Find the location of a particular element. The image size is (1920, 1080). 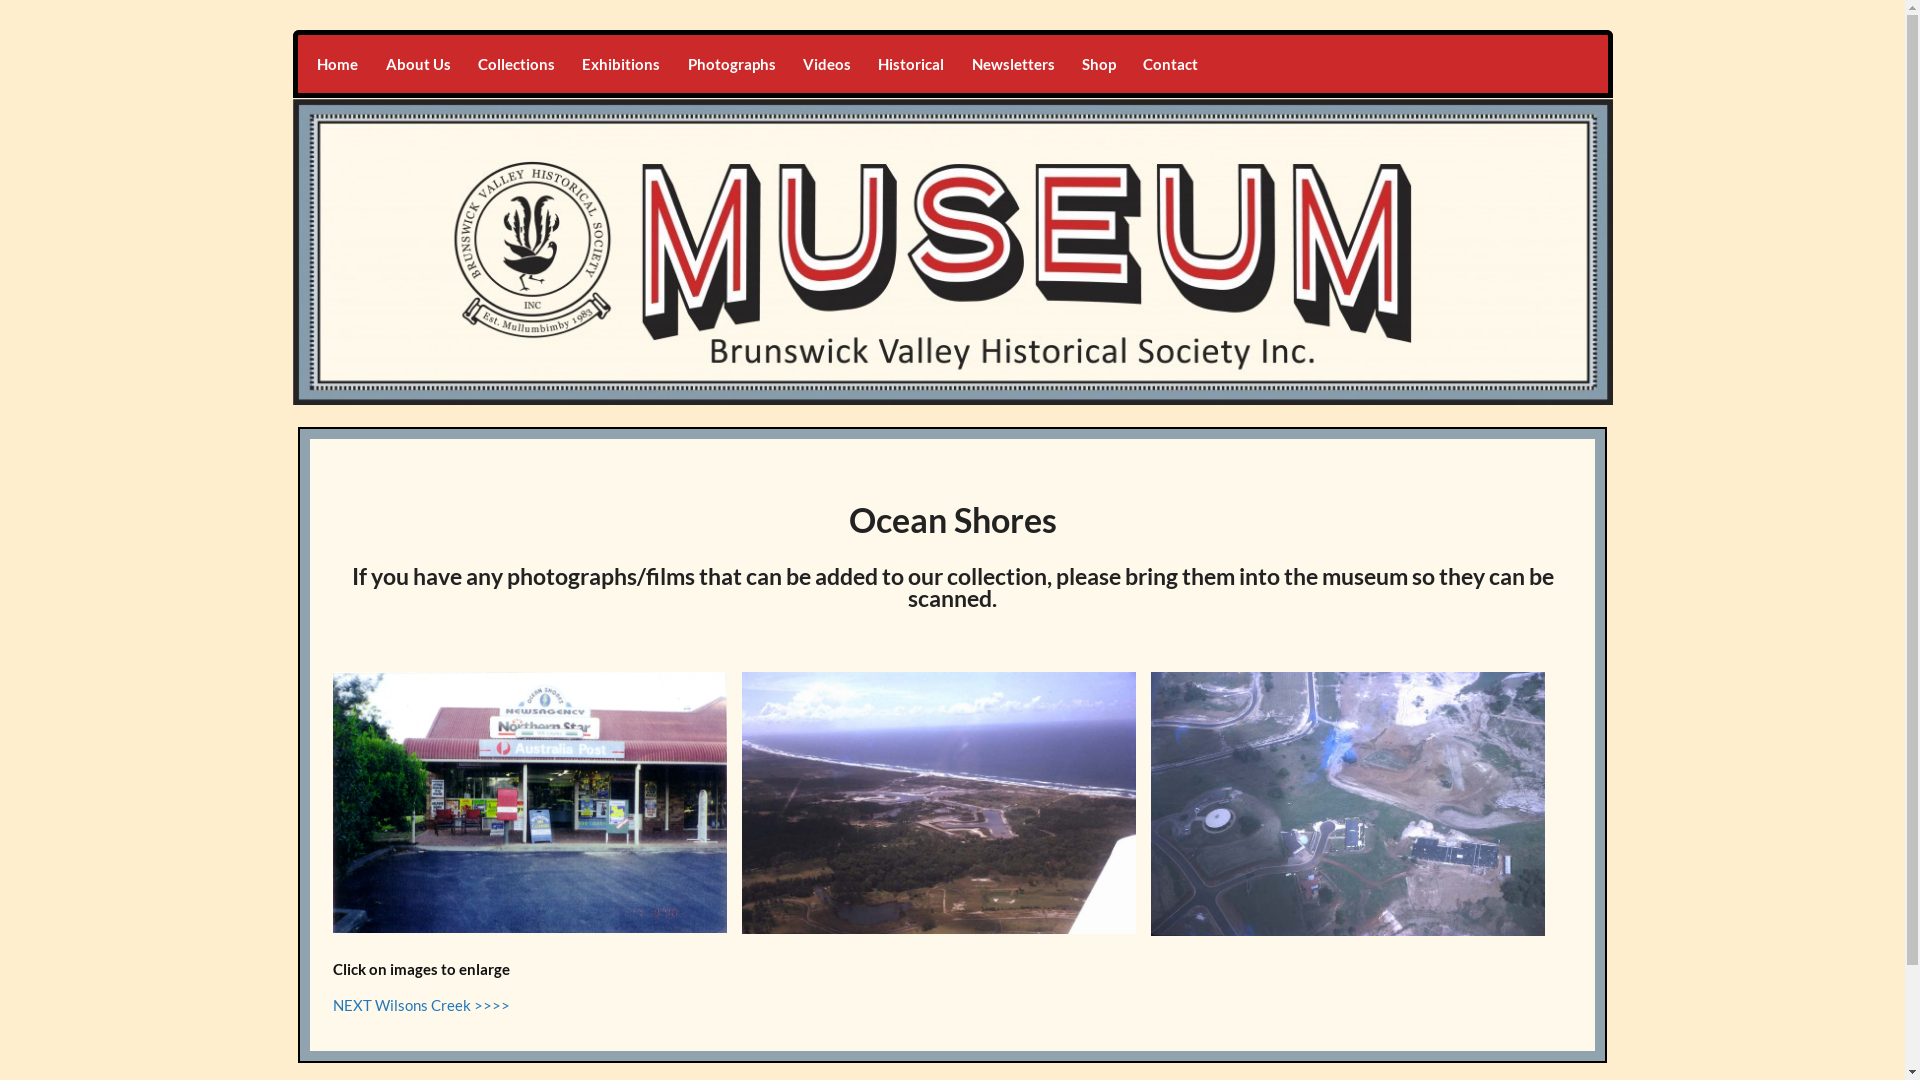

Historical is located at coordinates (912, 64).